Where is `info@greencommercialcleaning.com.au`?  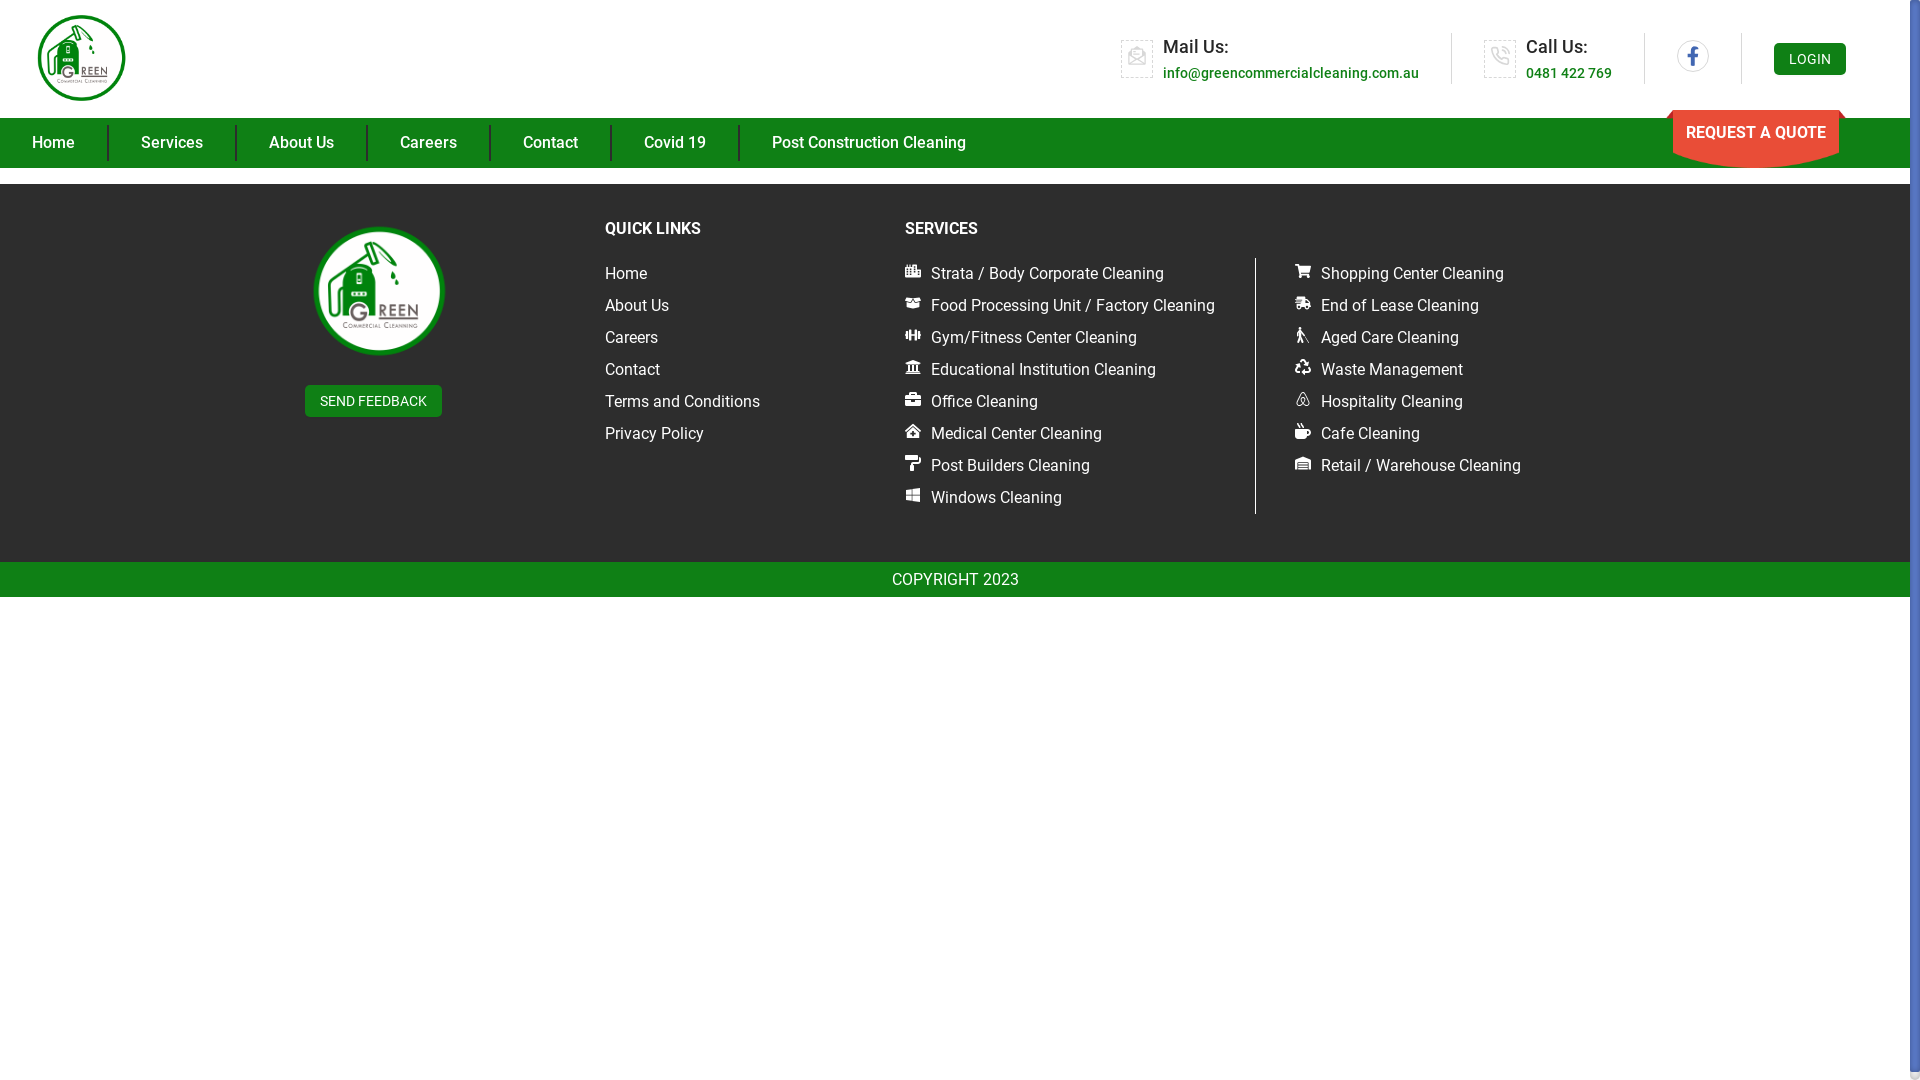 info@greencommercialcleaning.com.au is located at coordinates (1291, 73).